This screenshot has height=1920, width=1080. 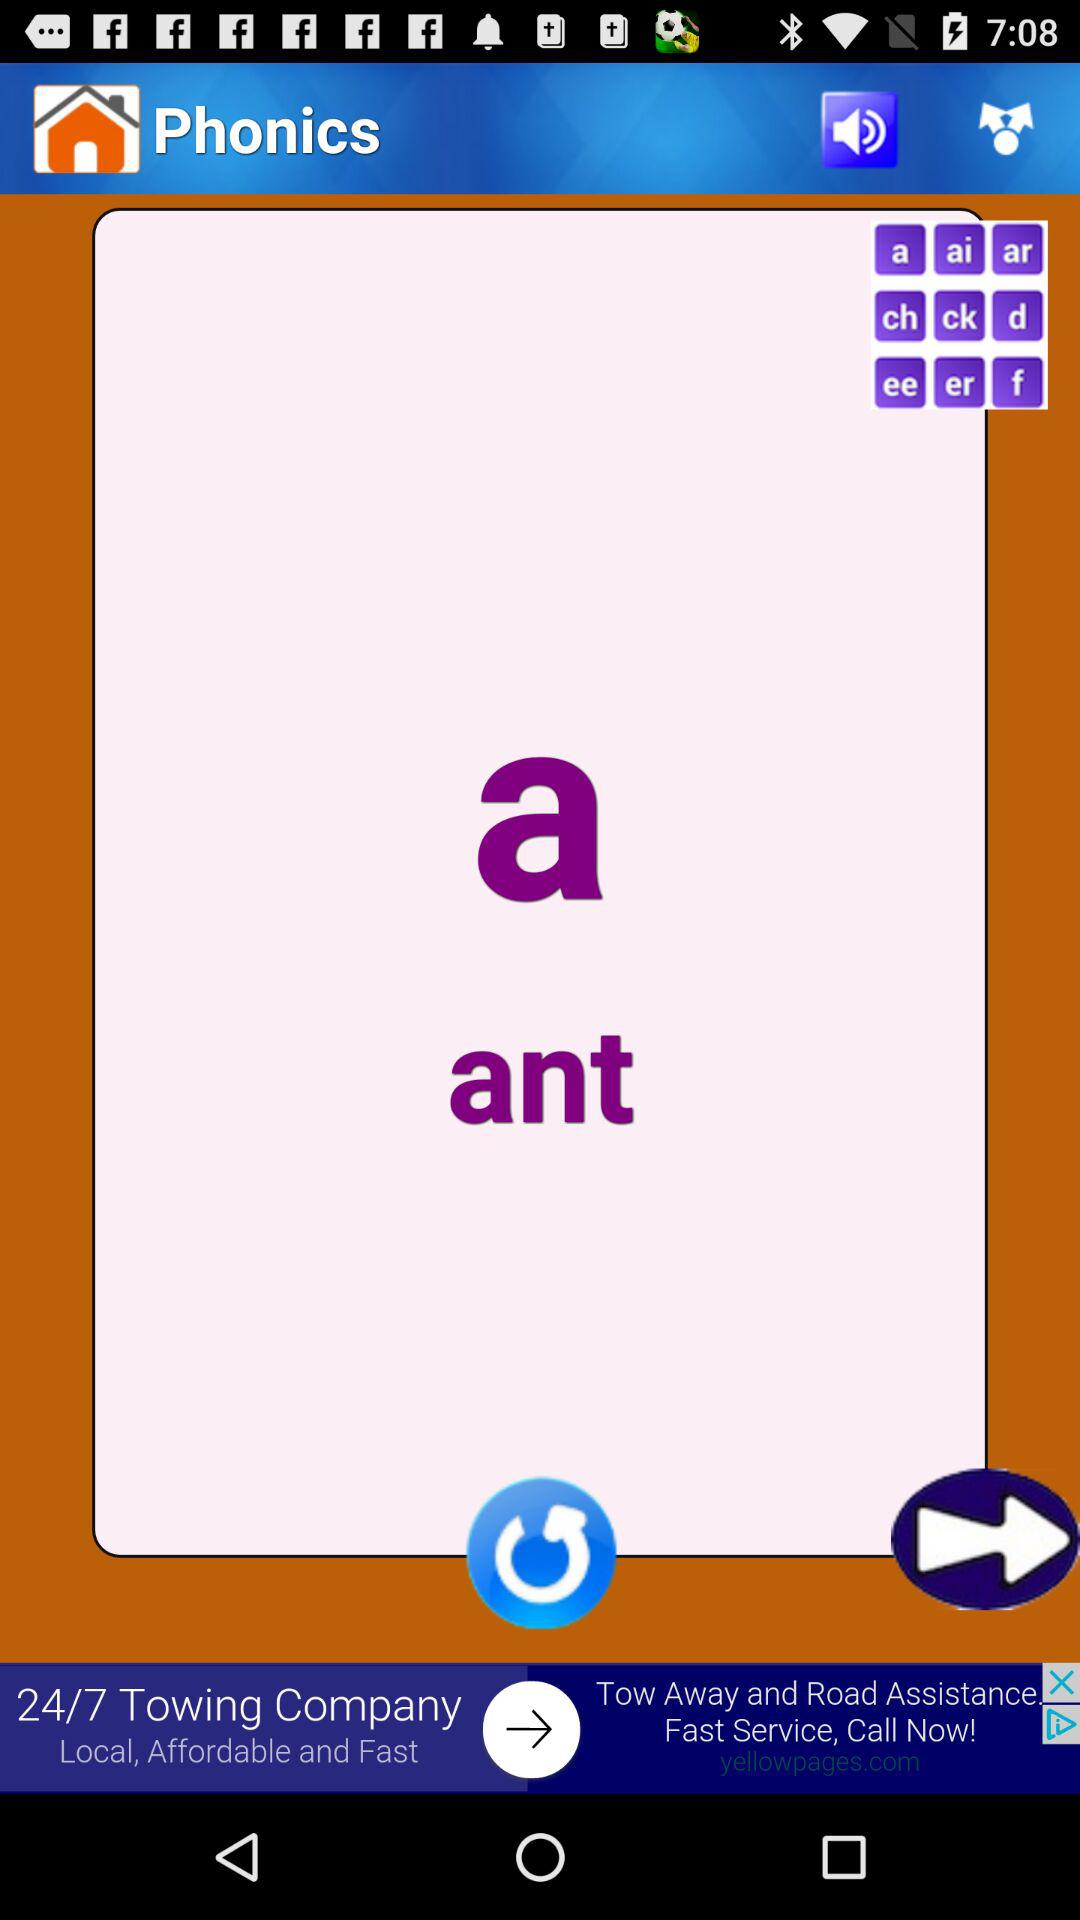 I want to click on menu button, so click(x=958, y=314).